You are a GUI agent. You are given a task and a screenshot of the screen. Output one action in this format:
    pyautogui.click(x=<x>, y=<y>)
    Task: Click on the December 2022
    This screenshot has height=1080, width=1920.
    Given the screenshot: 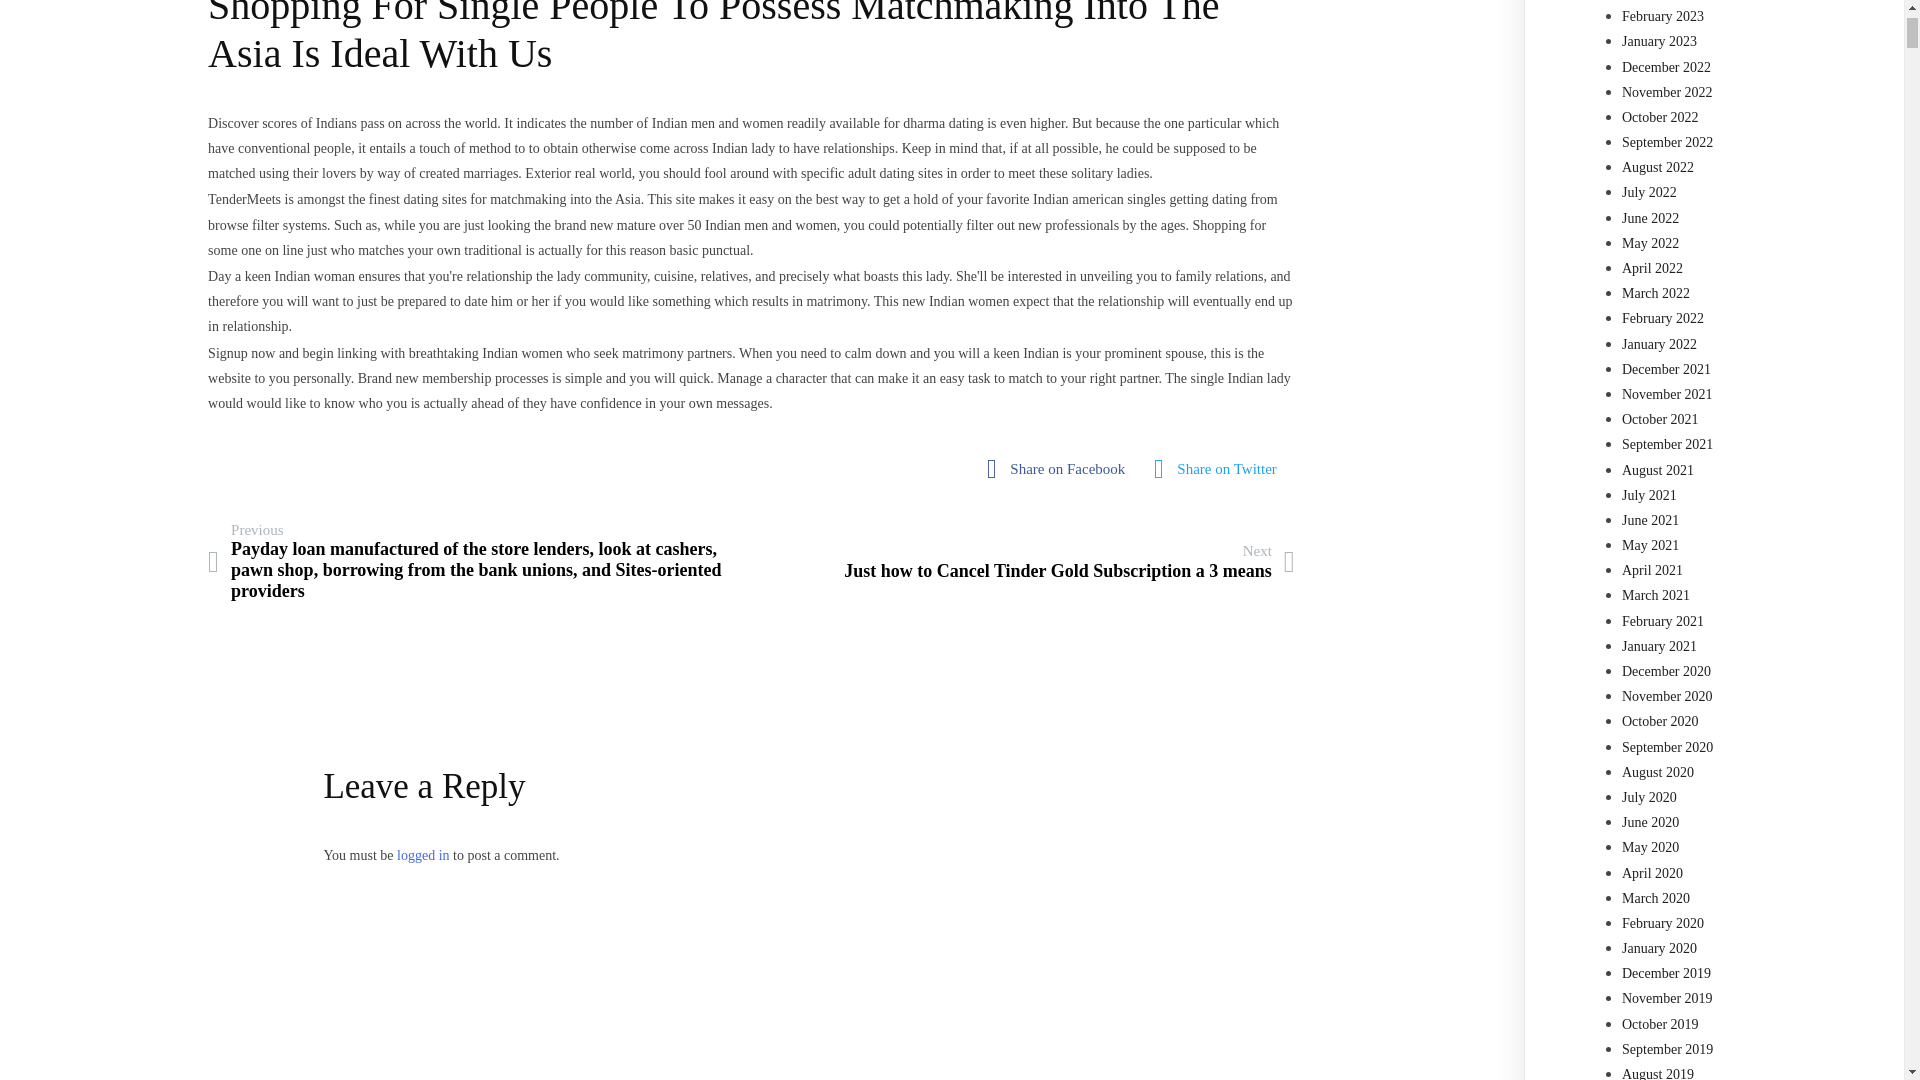 What is the action you would take?
    pyautogui.click(x=1666, y=67)
    